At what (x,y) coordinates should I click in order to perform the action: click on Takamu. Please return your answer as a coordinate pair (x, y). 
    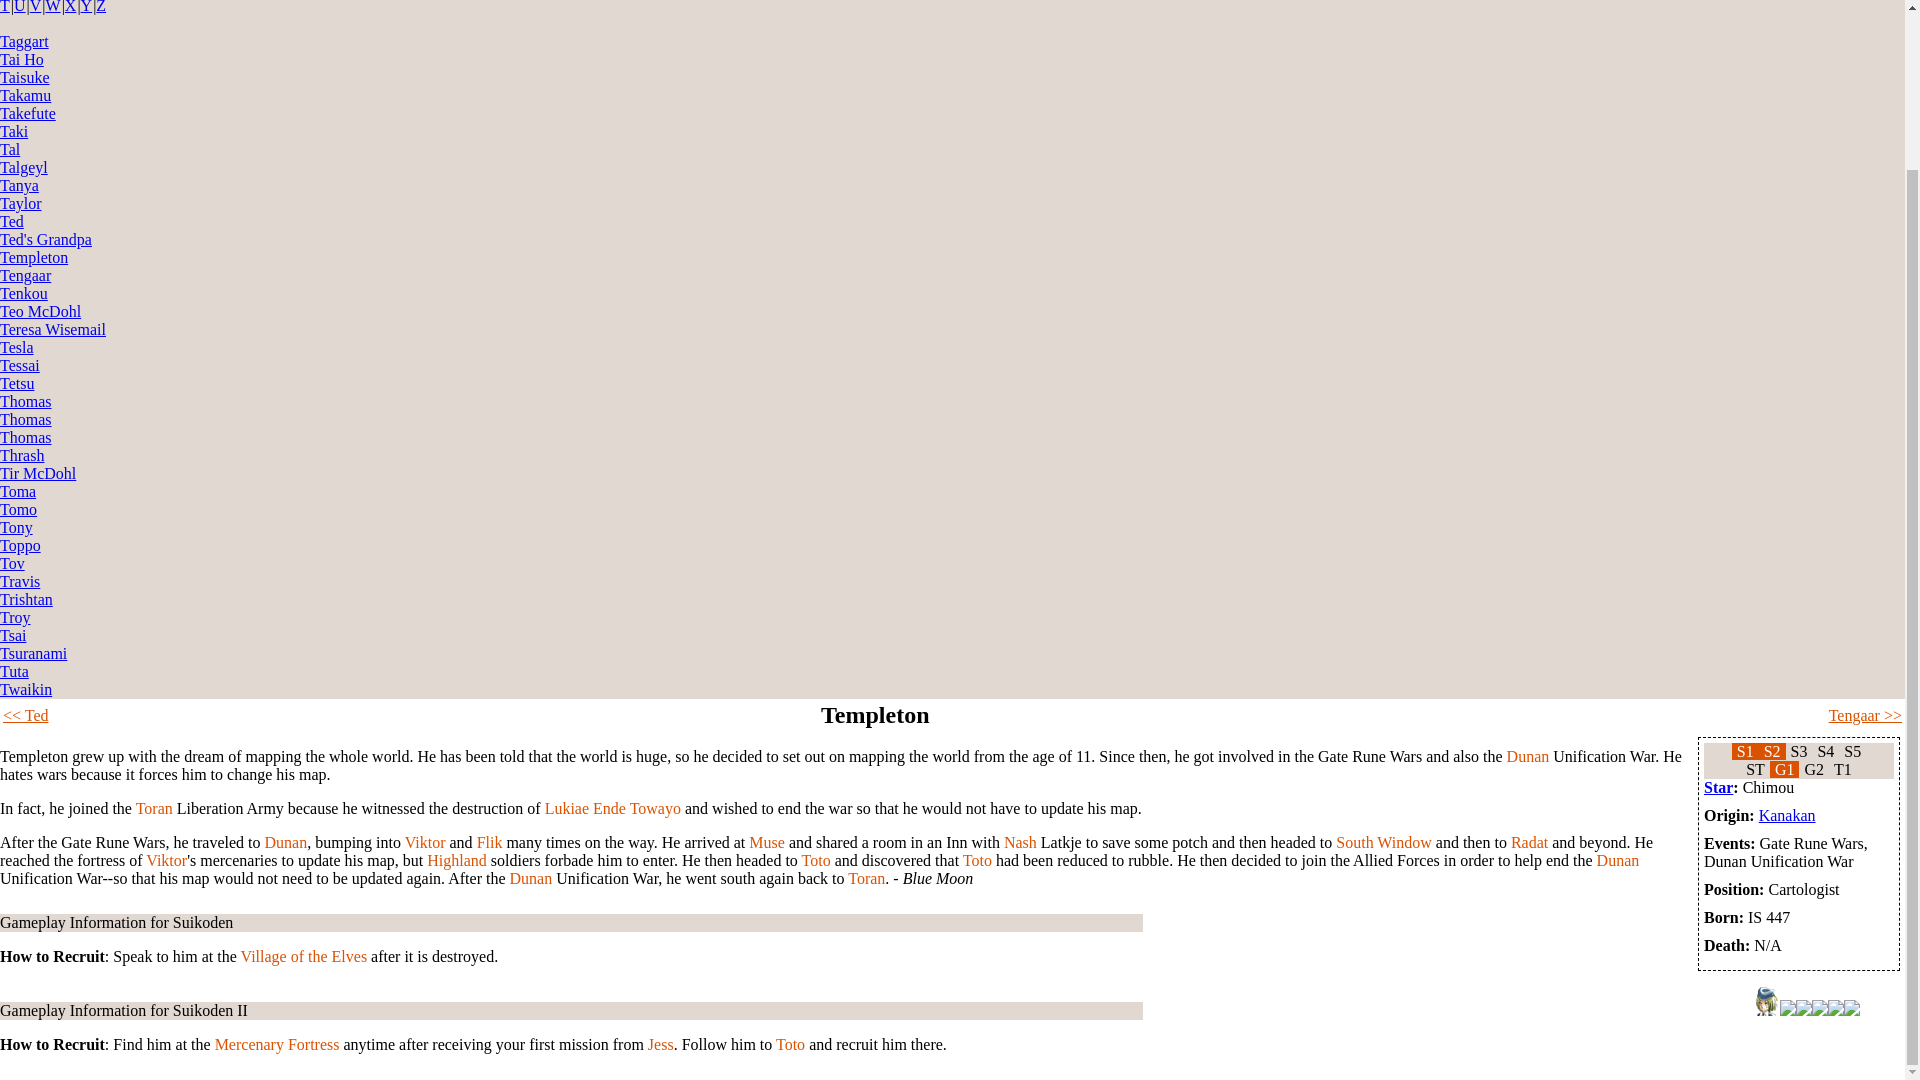
    Looking at the image, I should click on (26, 95).